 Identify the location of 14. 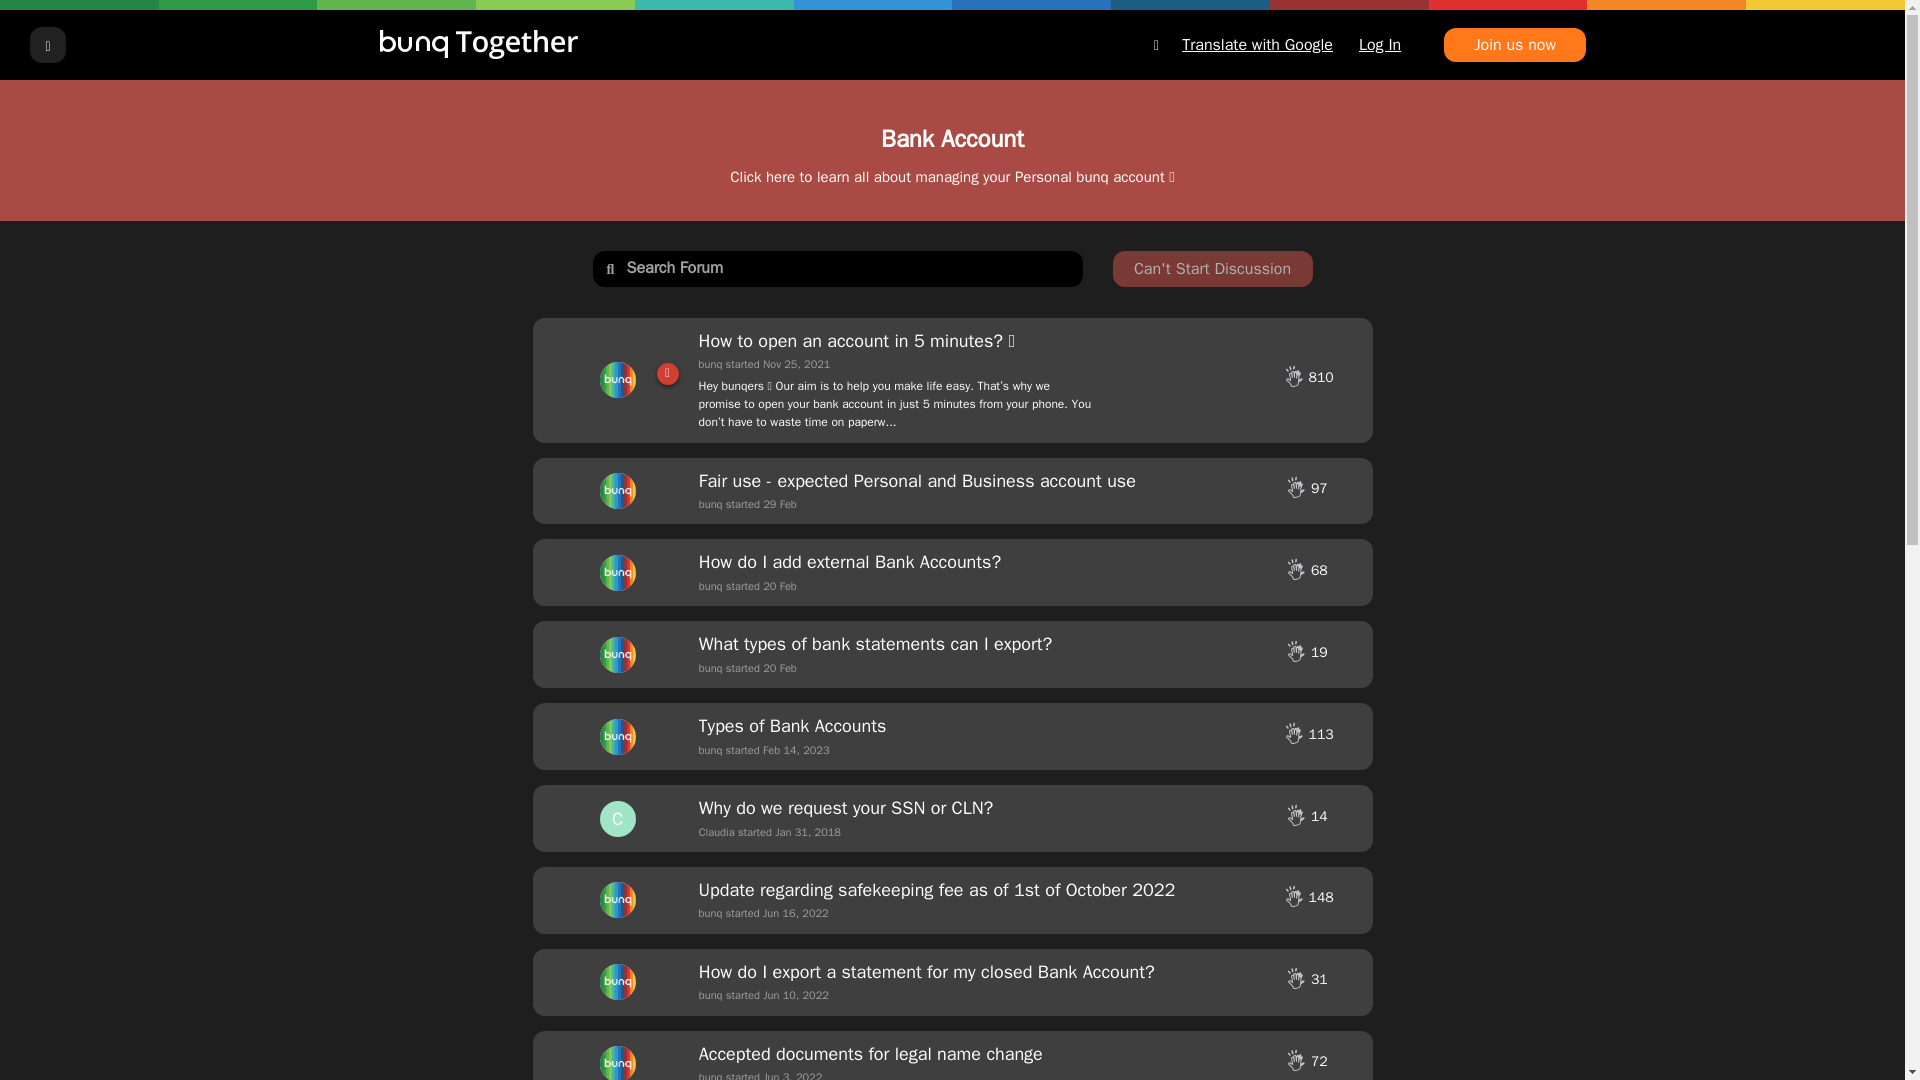
(1306, 819).